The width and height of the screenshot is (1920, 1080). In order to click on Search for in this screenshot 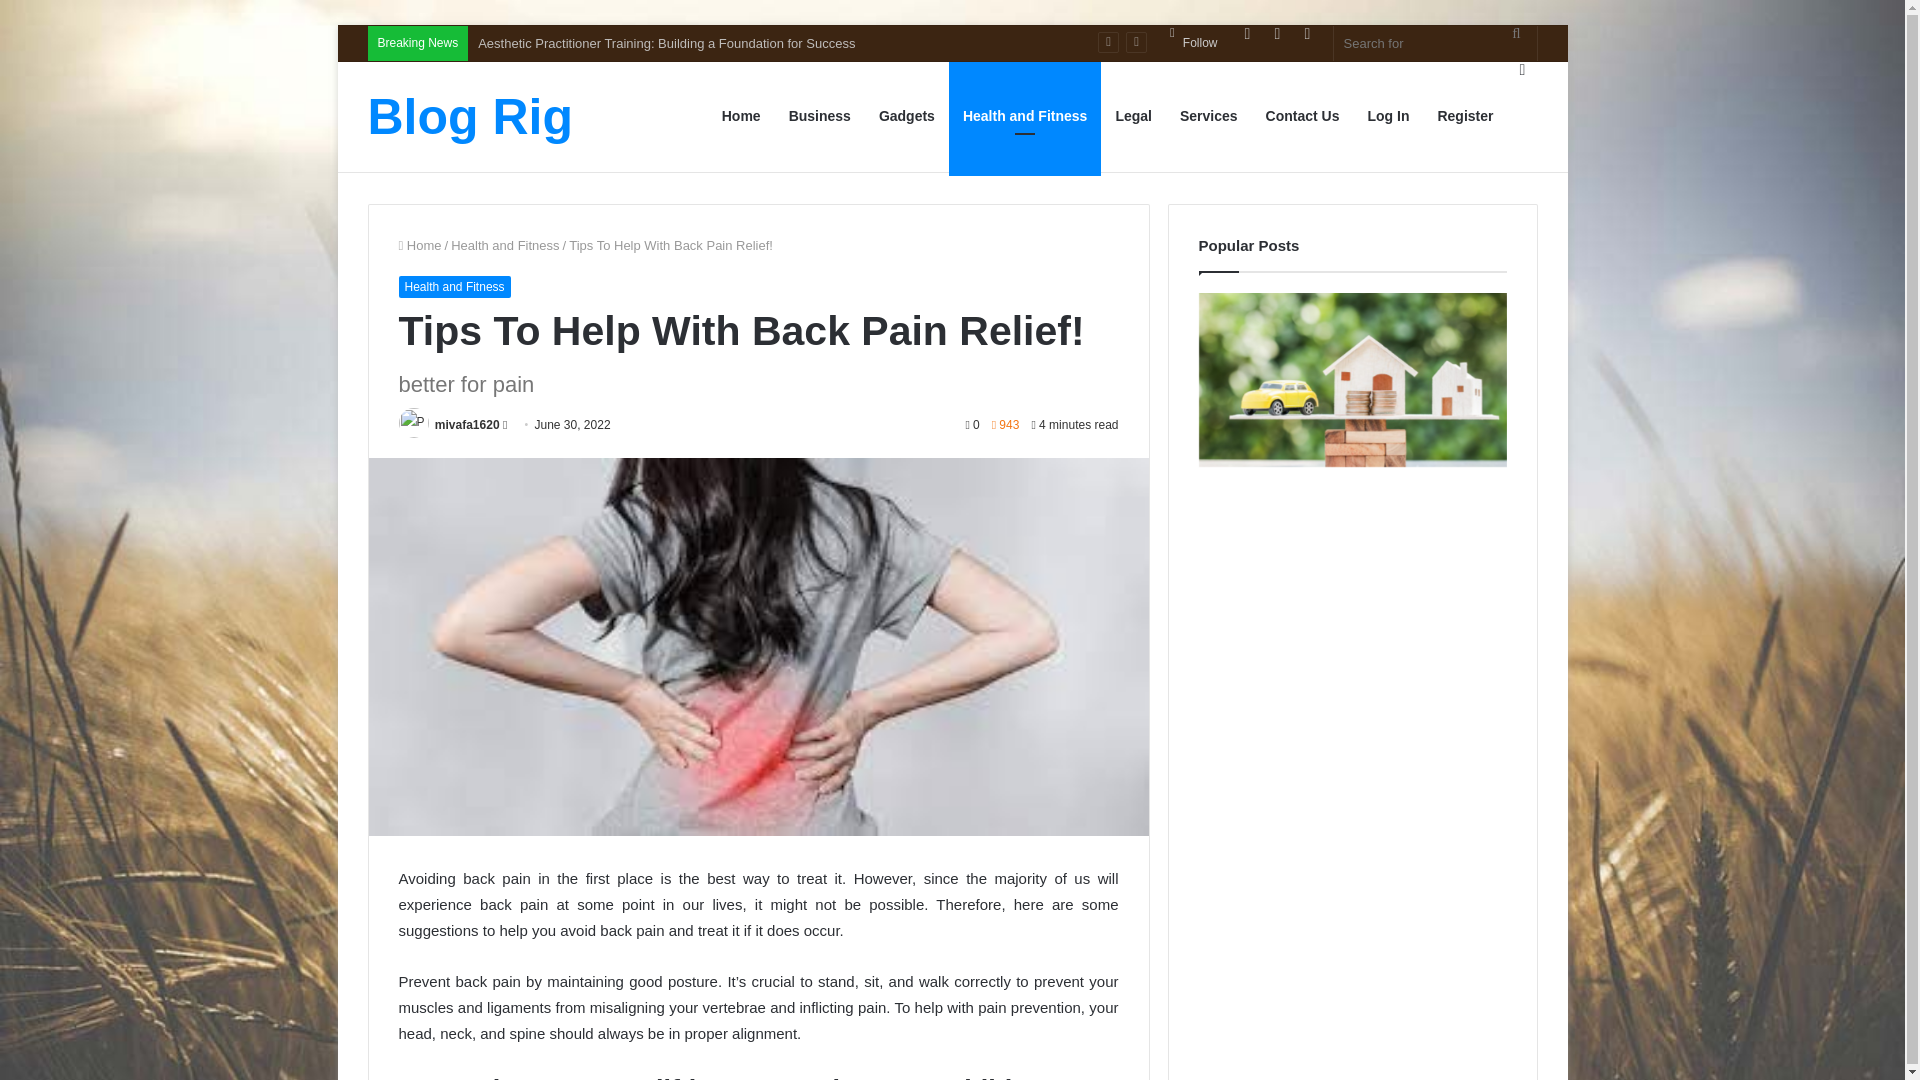, I will do `click(1516, 33)`.